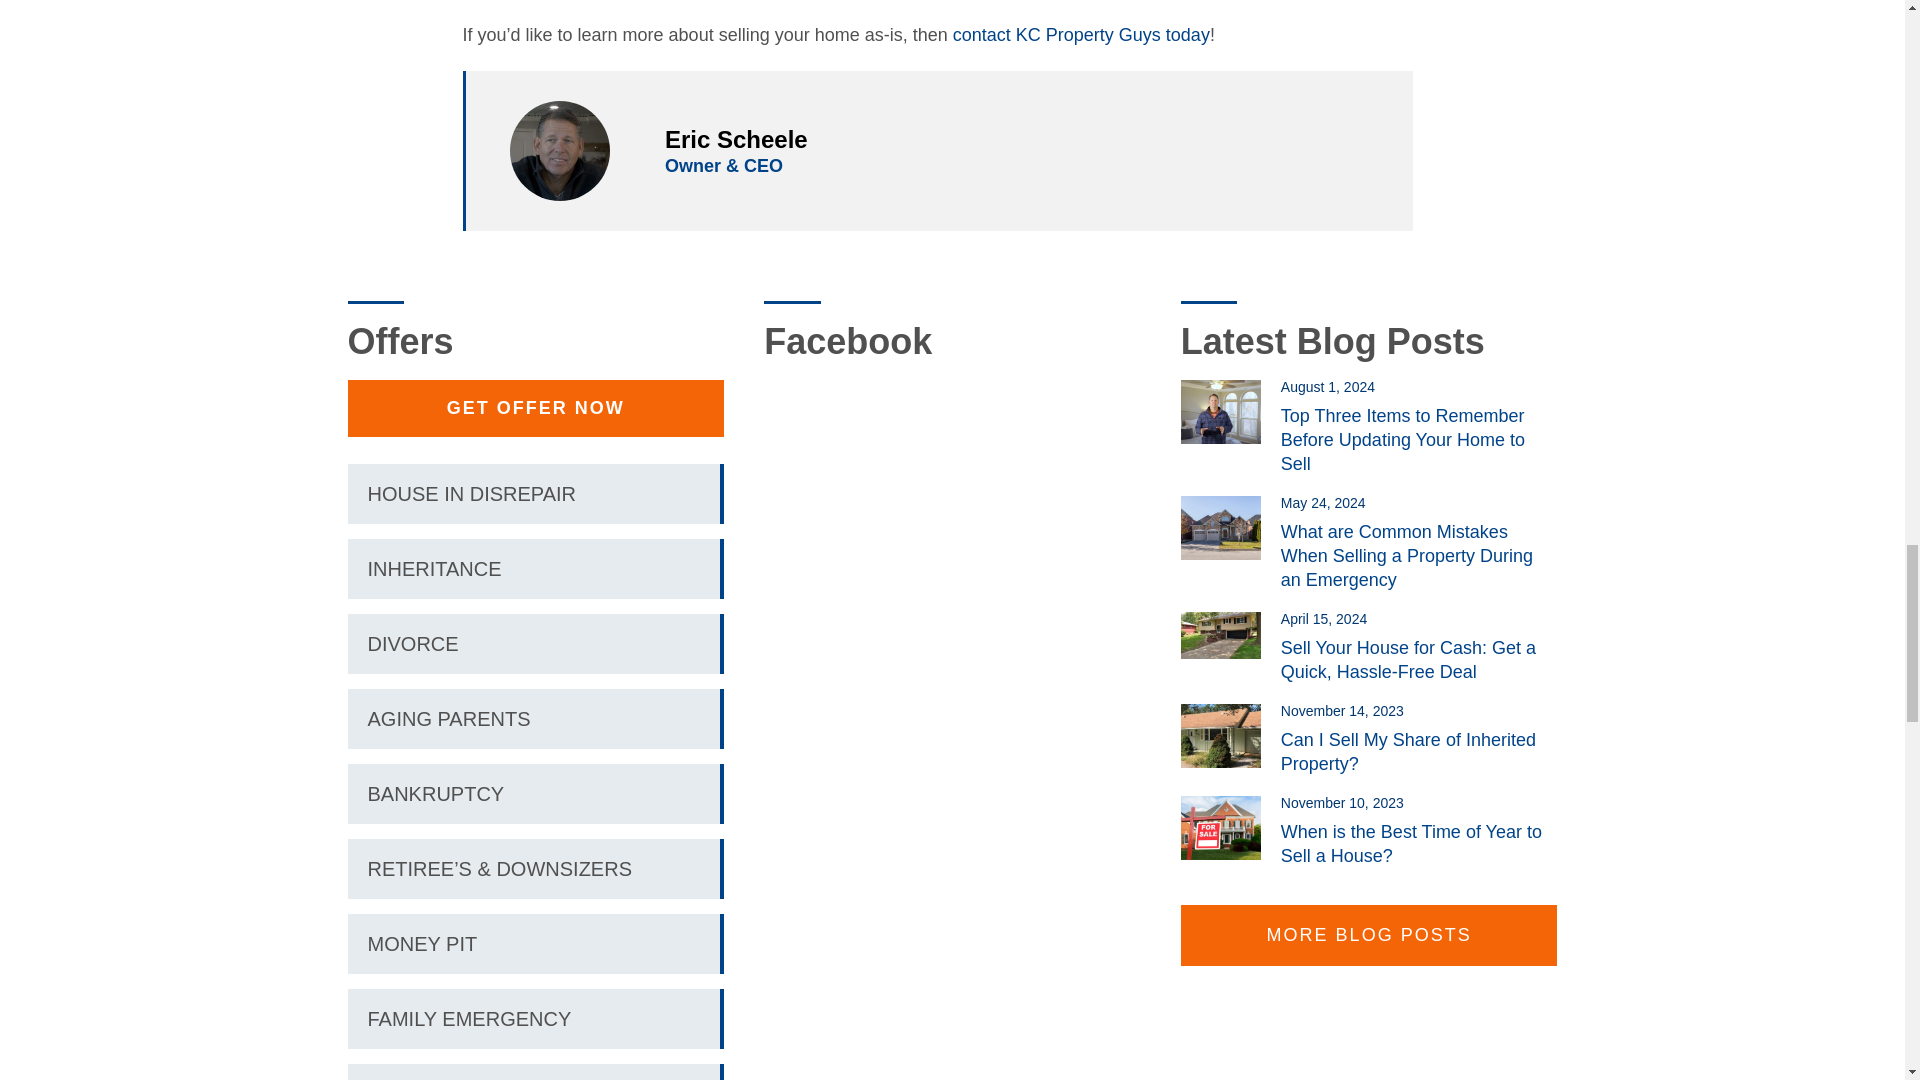  Describe the element at coordinates (1230, 736) in the screenshot. I see `Can I Sell My Share of Inherited Property?` at that location.